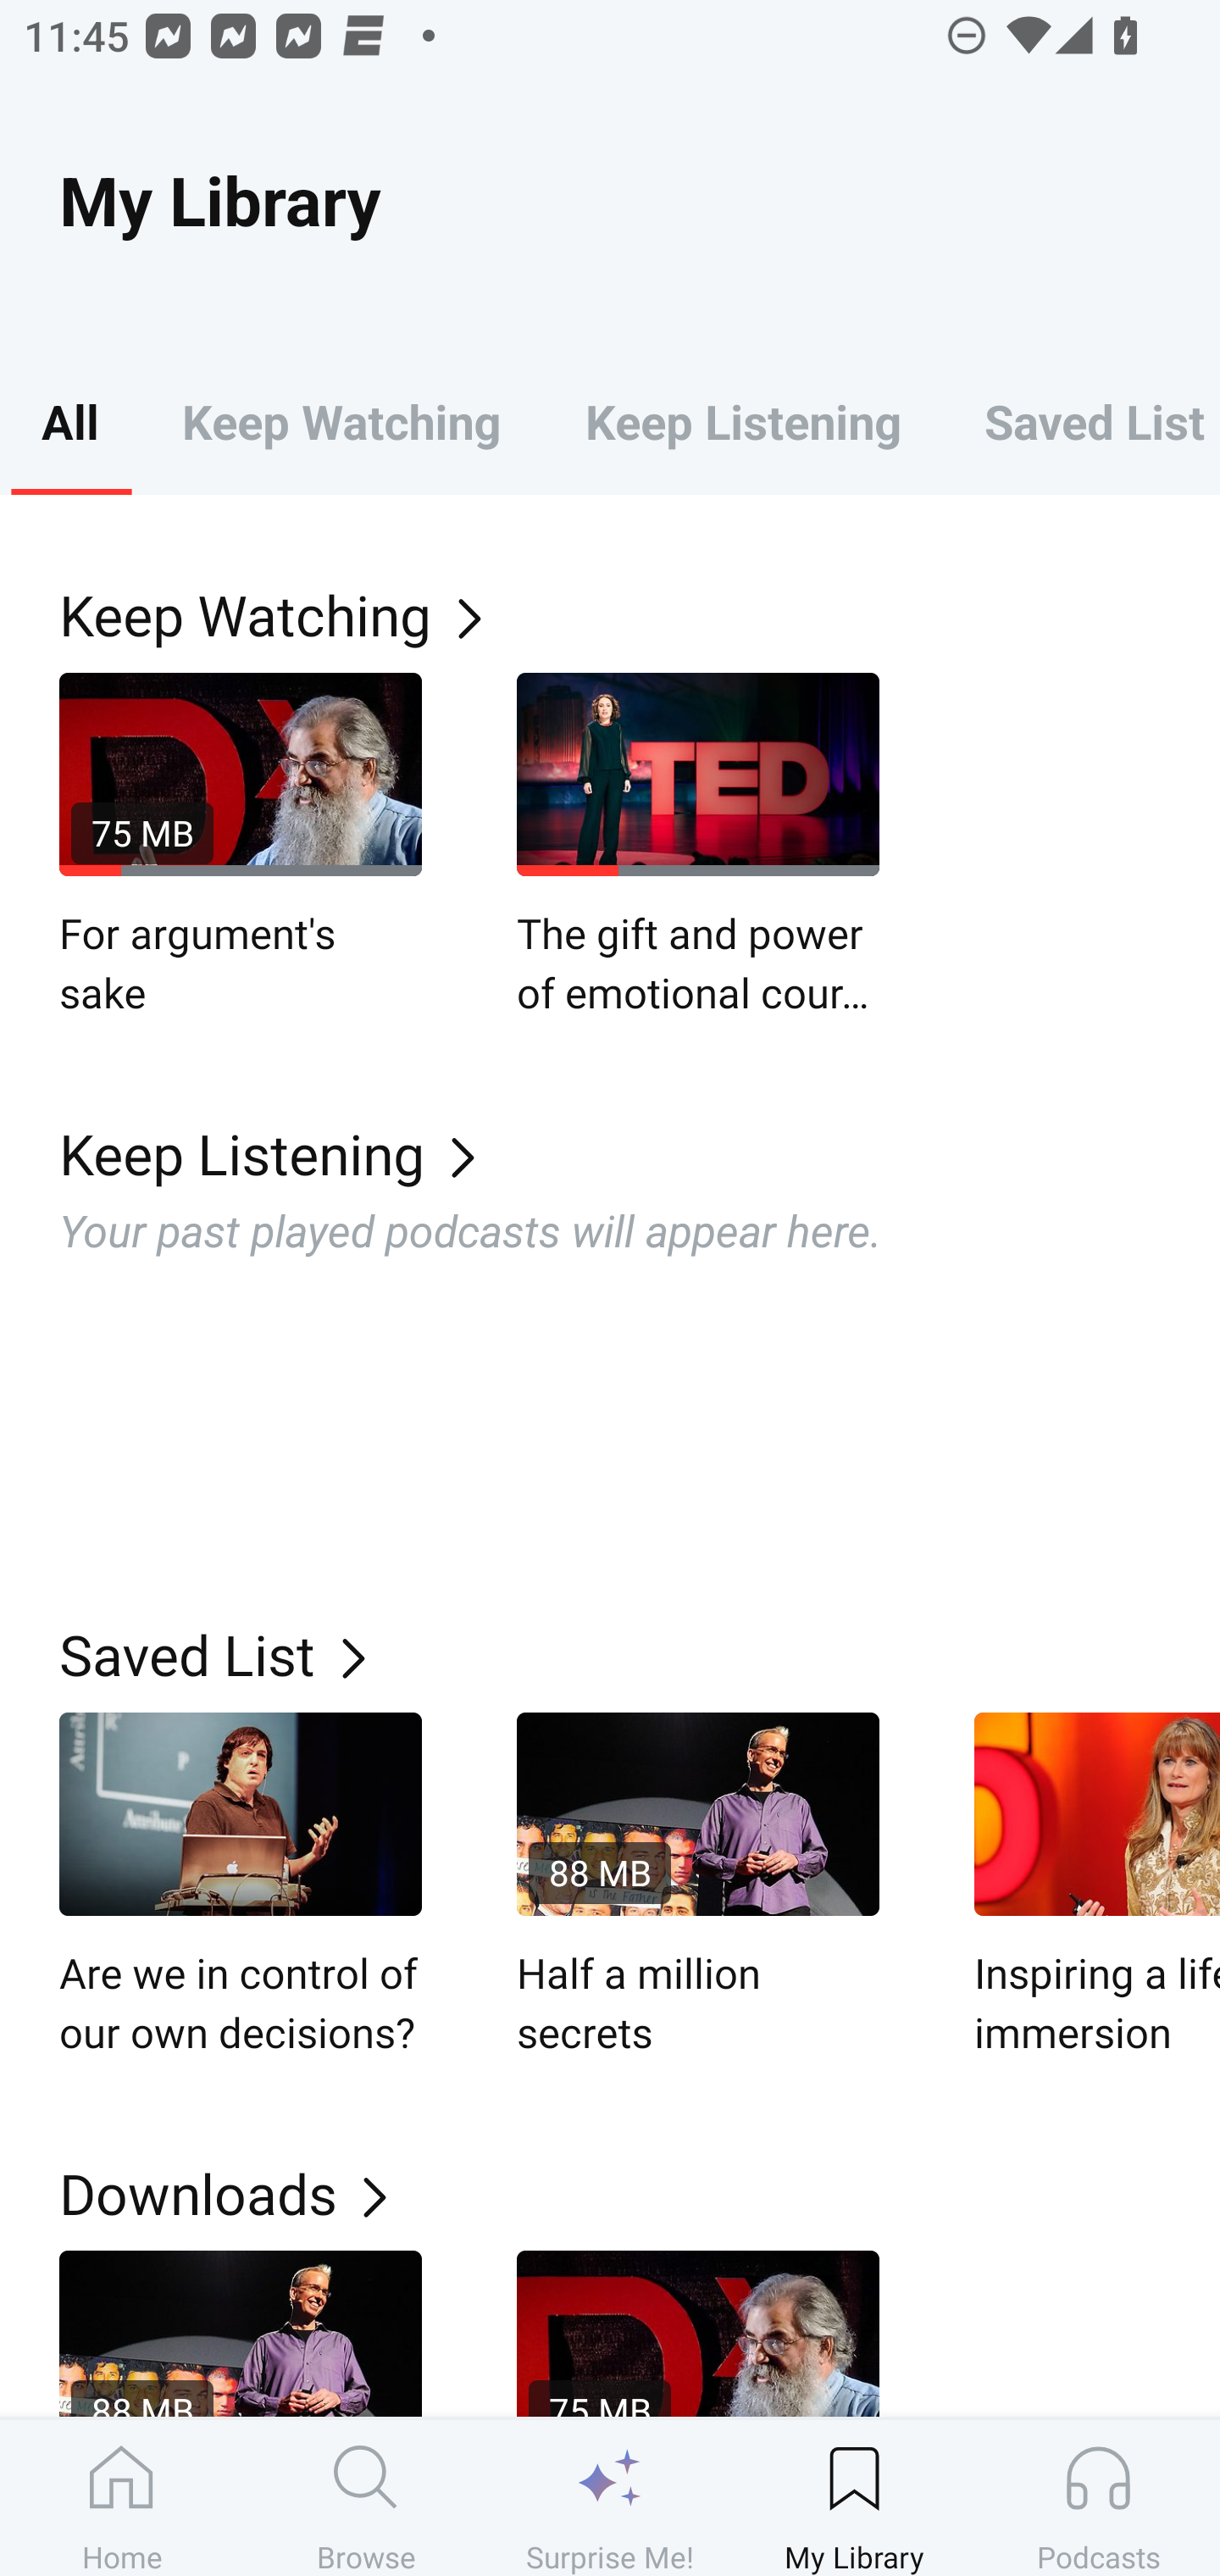 This screenshot has width=1220, height=2576. Describe the element at coordinates (341, 420) in the screenshot. I see `Keep Watching` at that location.